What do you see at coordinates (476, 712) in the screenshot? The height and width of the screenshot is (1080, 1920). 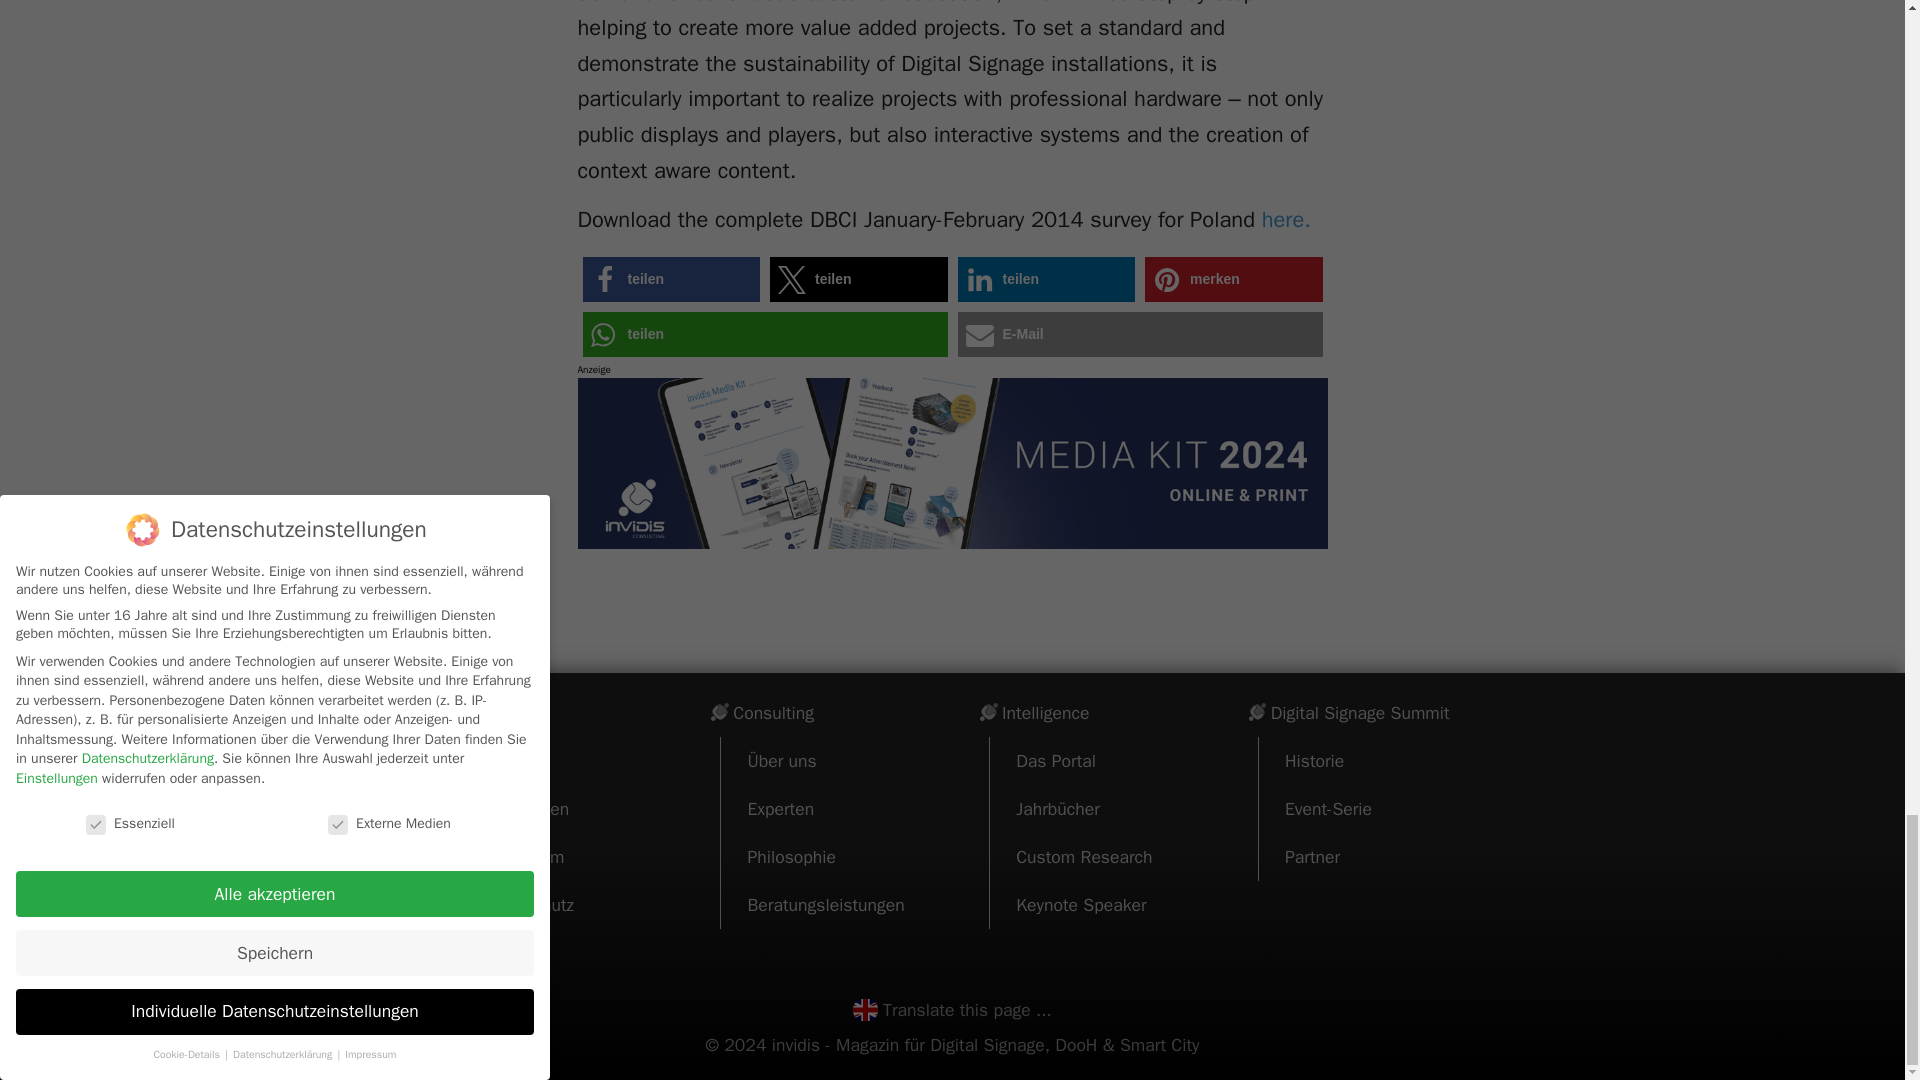 I see `invidis` at bounding box center [476, 712].